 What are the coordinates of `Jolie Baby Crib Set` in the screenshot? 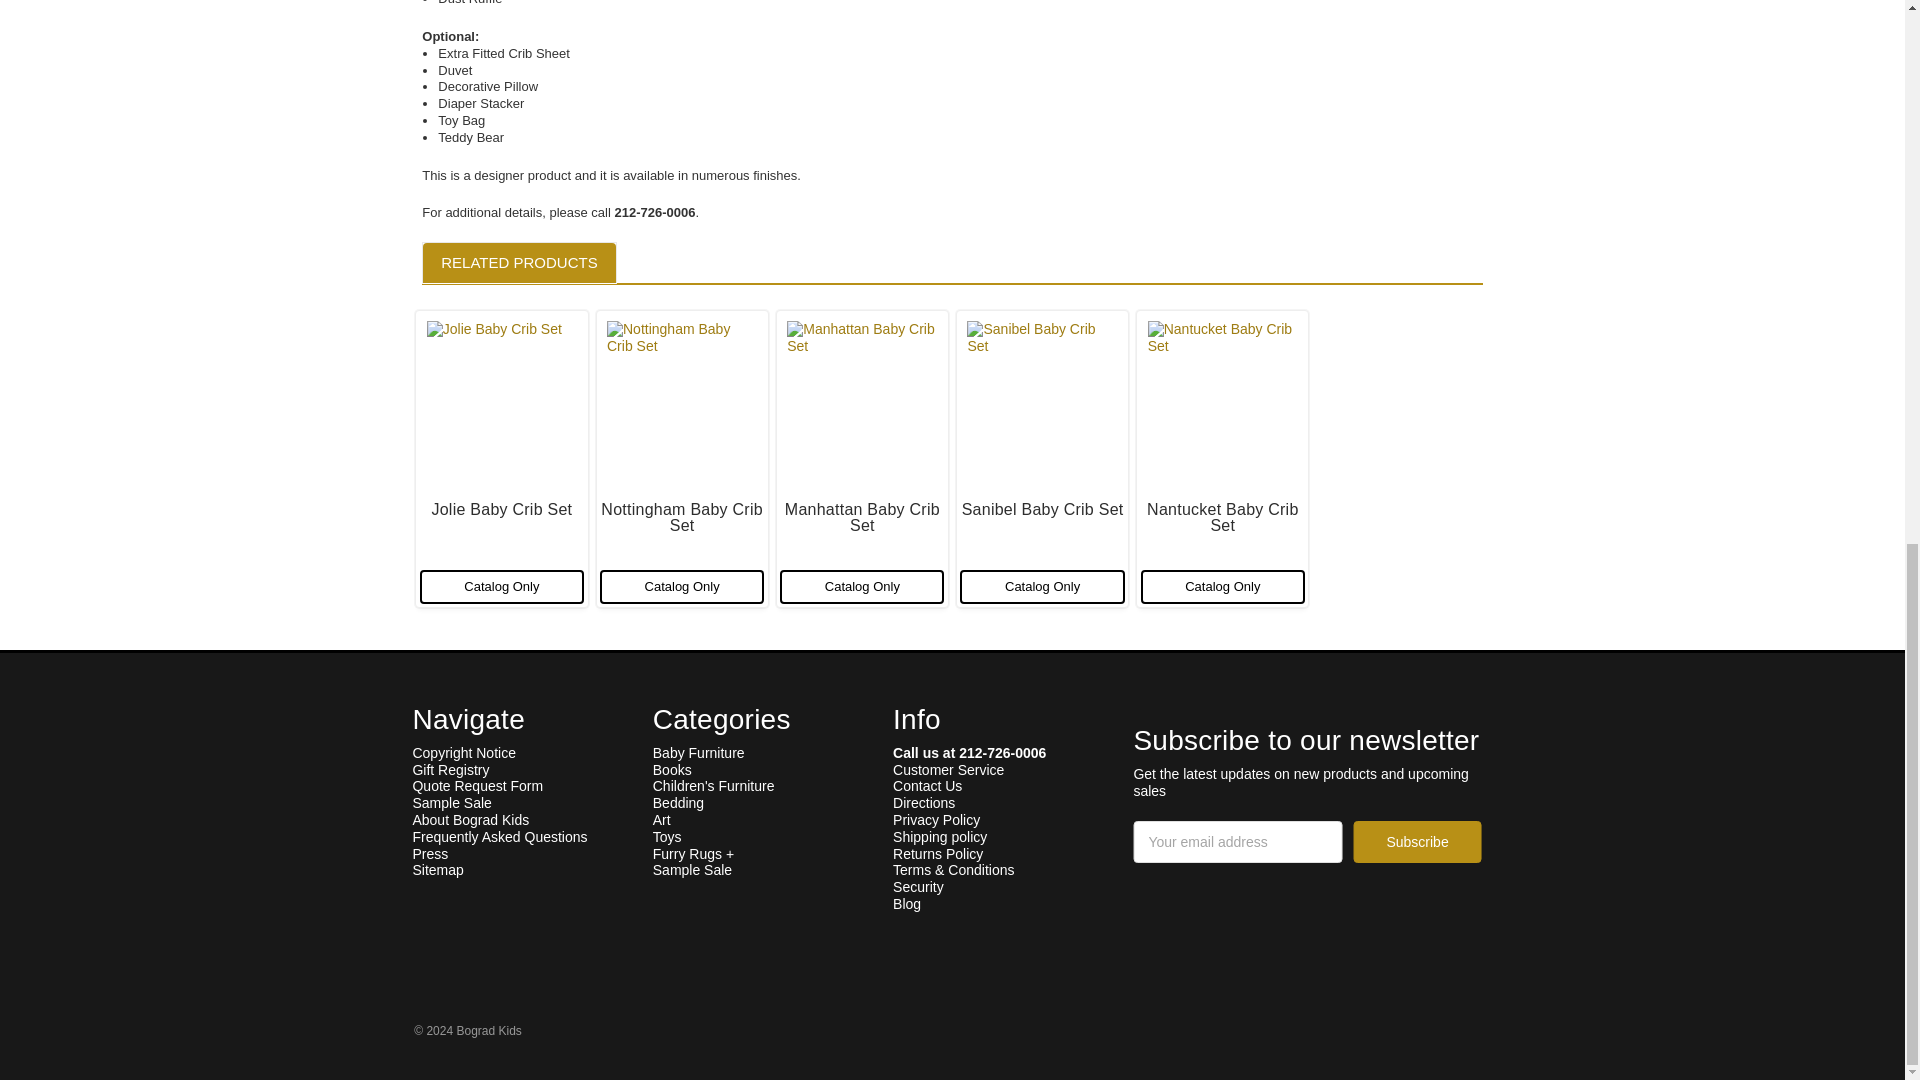 It's located at (502, 402).